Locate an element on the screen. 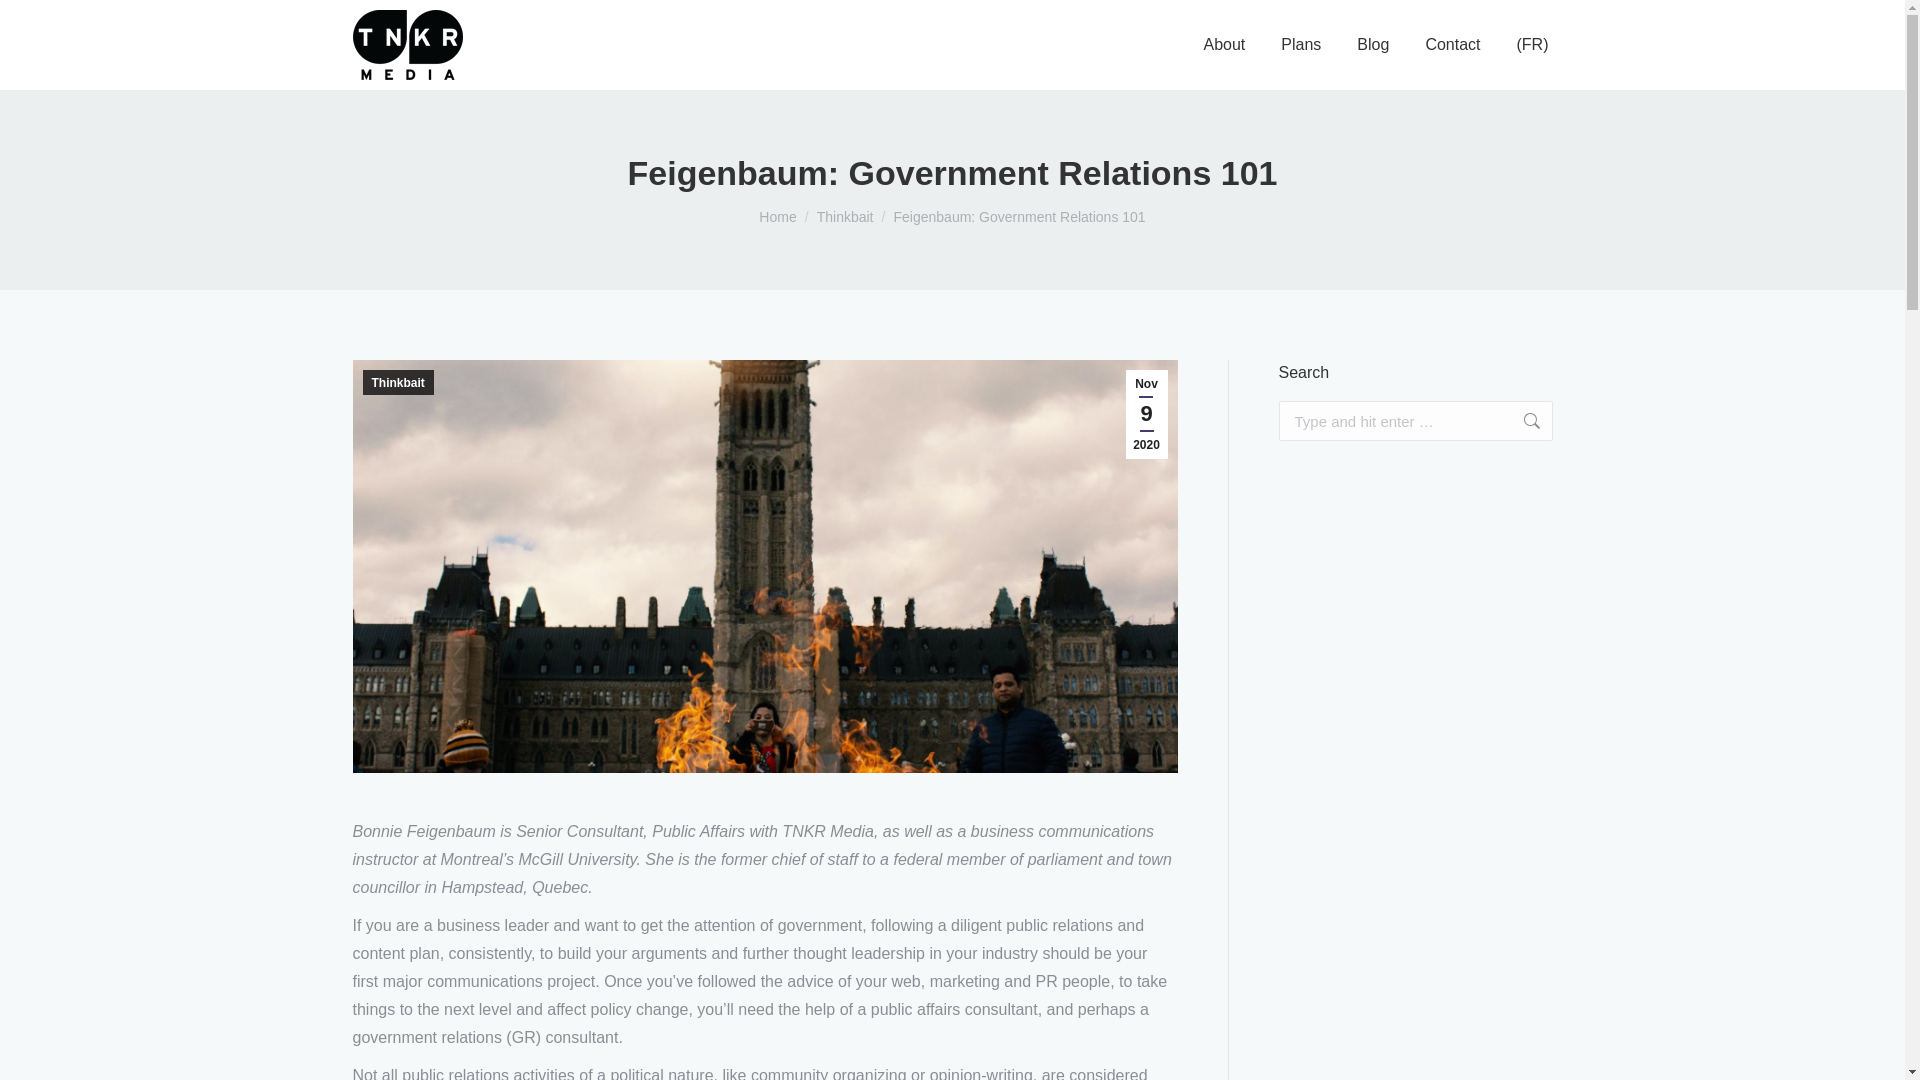 Image resolution: width=1920 pixels, height=1080 pixels. Thinkbait is located at coordinates (398, 382).